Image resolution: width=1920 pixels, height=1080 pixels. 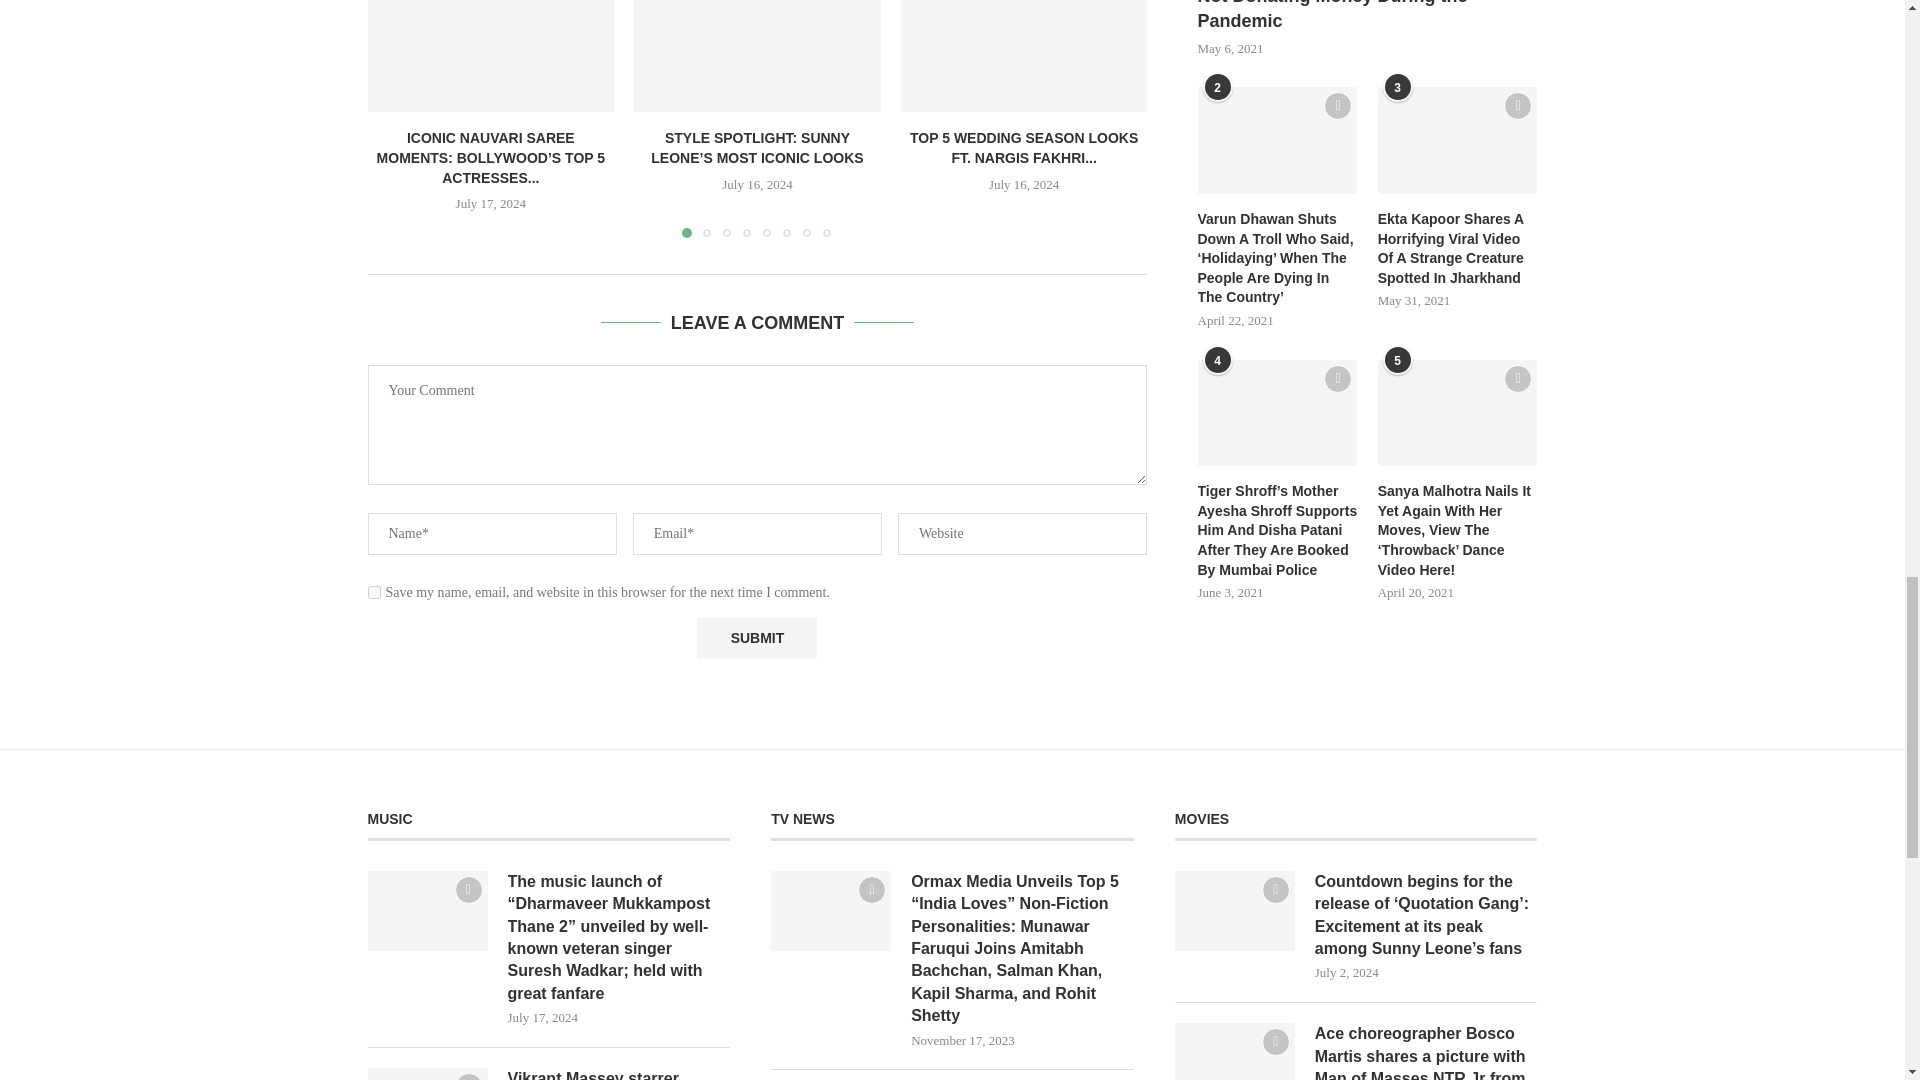 What do you see at coordinates (374, 592) in the screenshot?
I see `yes` at bounding box center [374, 592].